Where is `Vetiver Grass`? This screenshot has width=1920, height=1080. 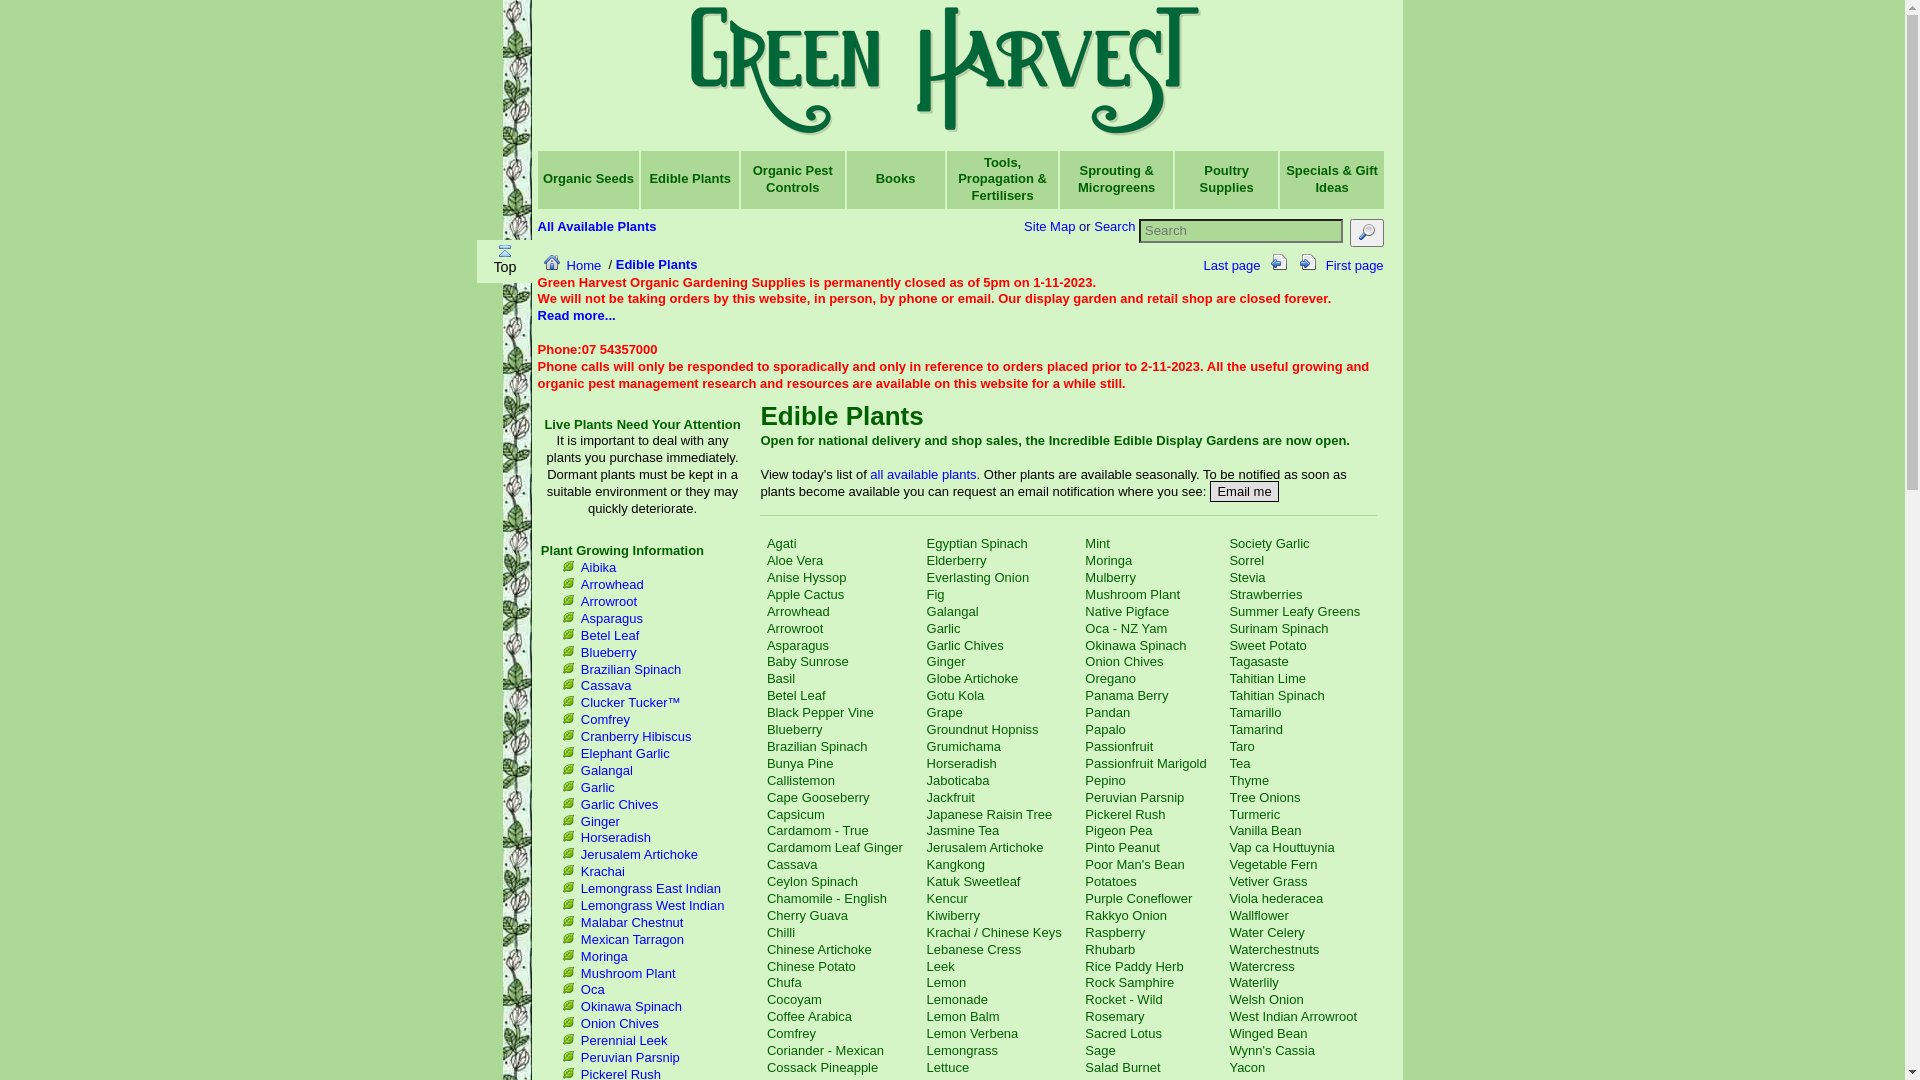 Vetiver Grass is located at coordinates (1268, 882).